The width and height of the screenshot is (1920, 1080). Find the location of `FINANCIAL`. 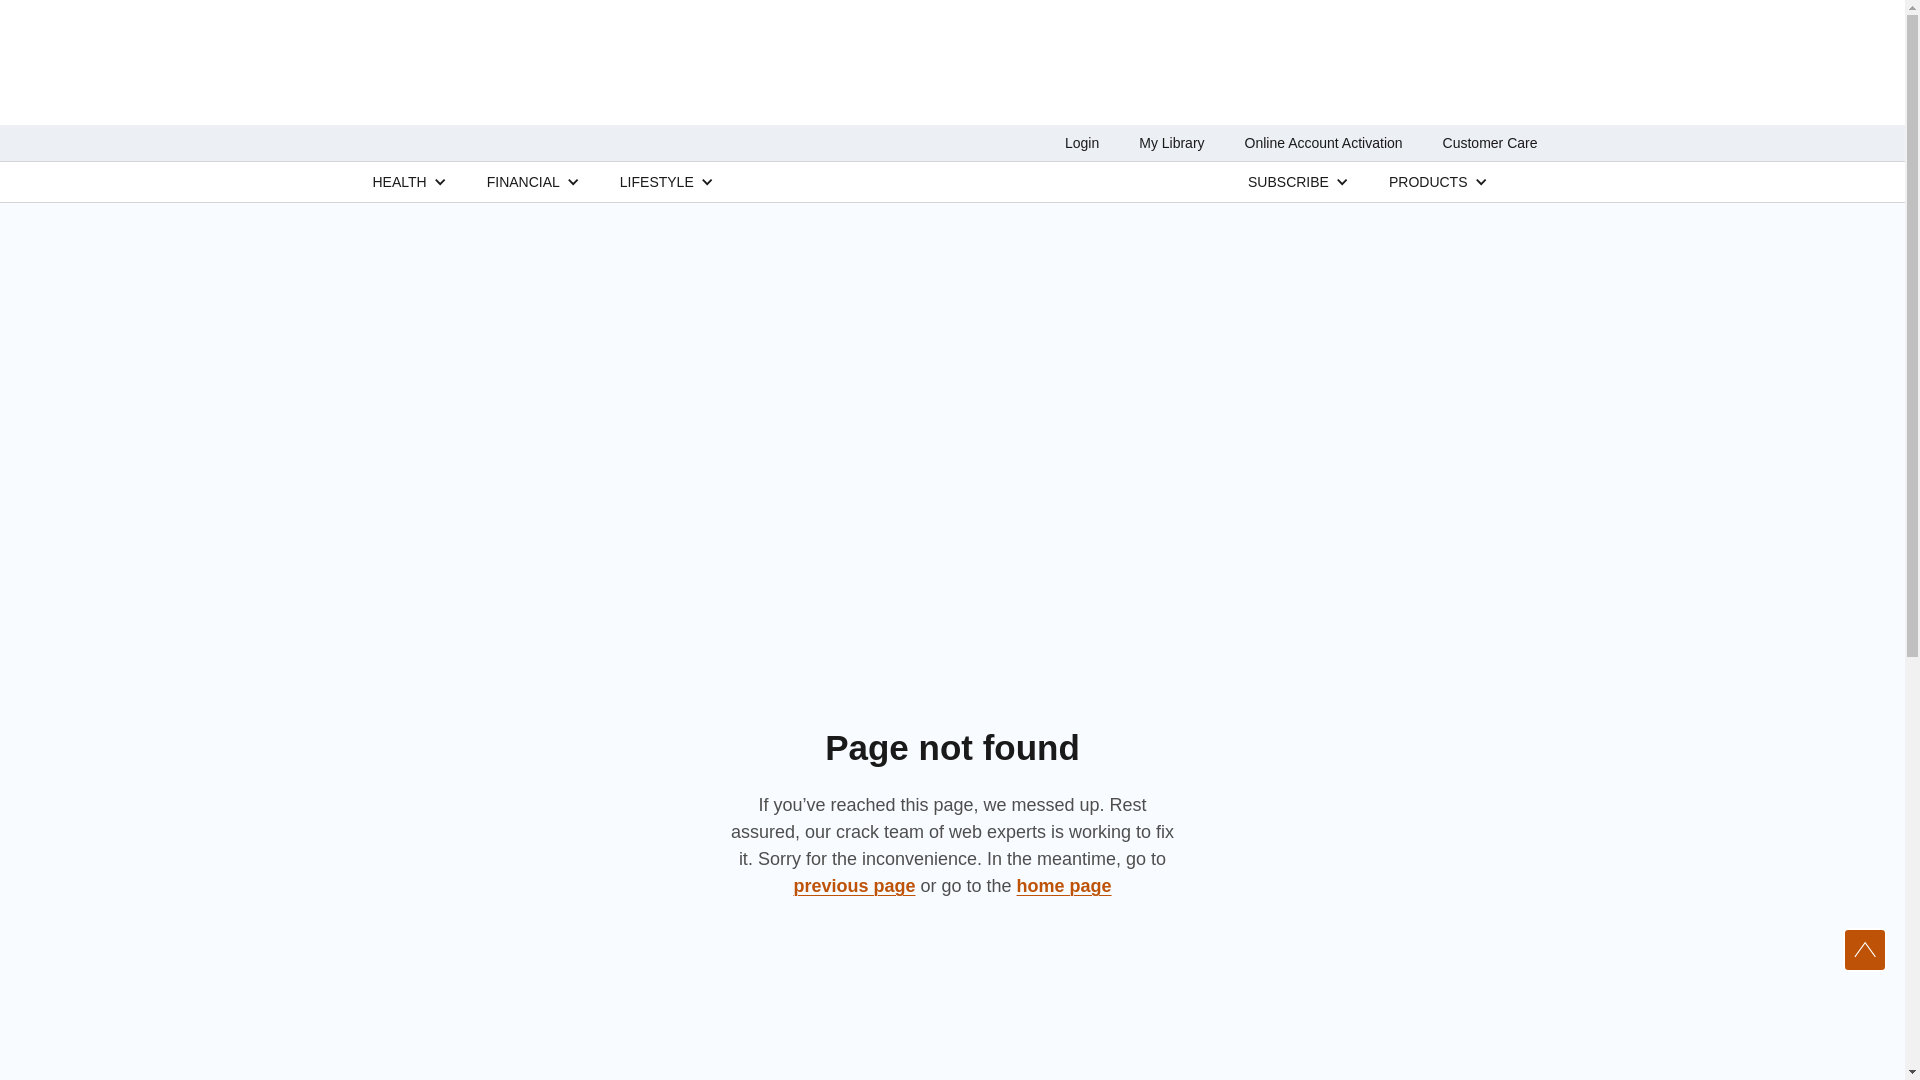

FINANCIAL is located at coordinates (524, 181).